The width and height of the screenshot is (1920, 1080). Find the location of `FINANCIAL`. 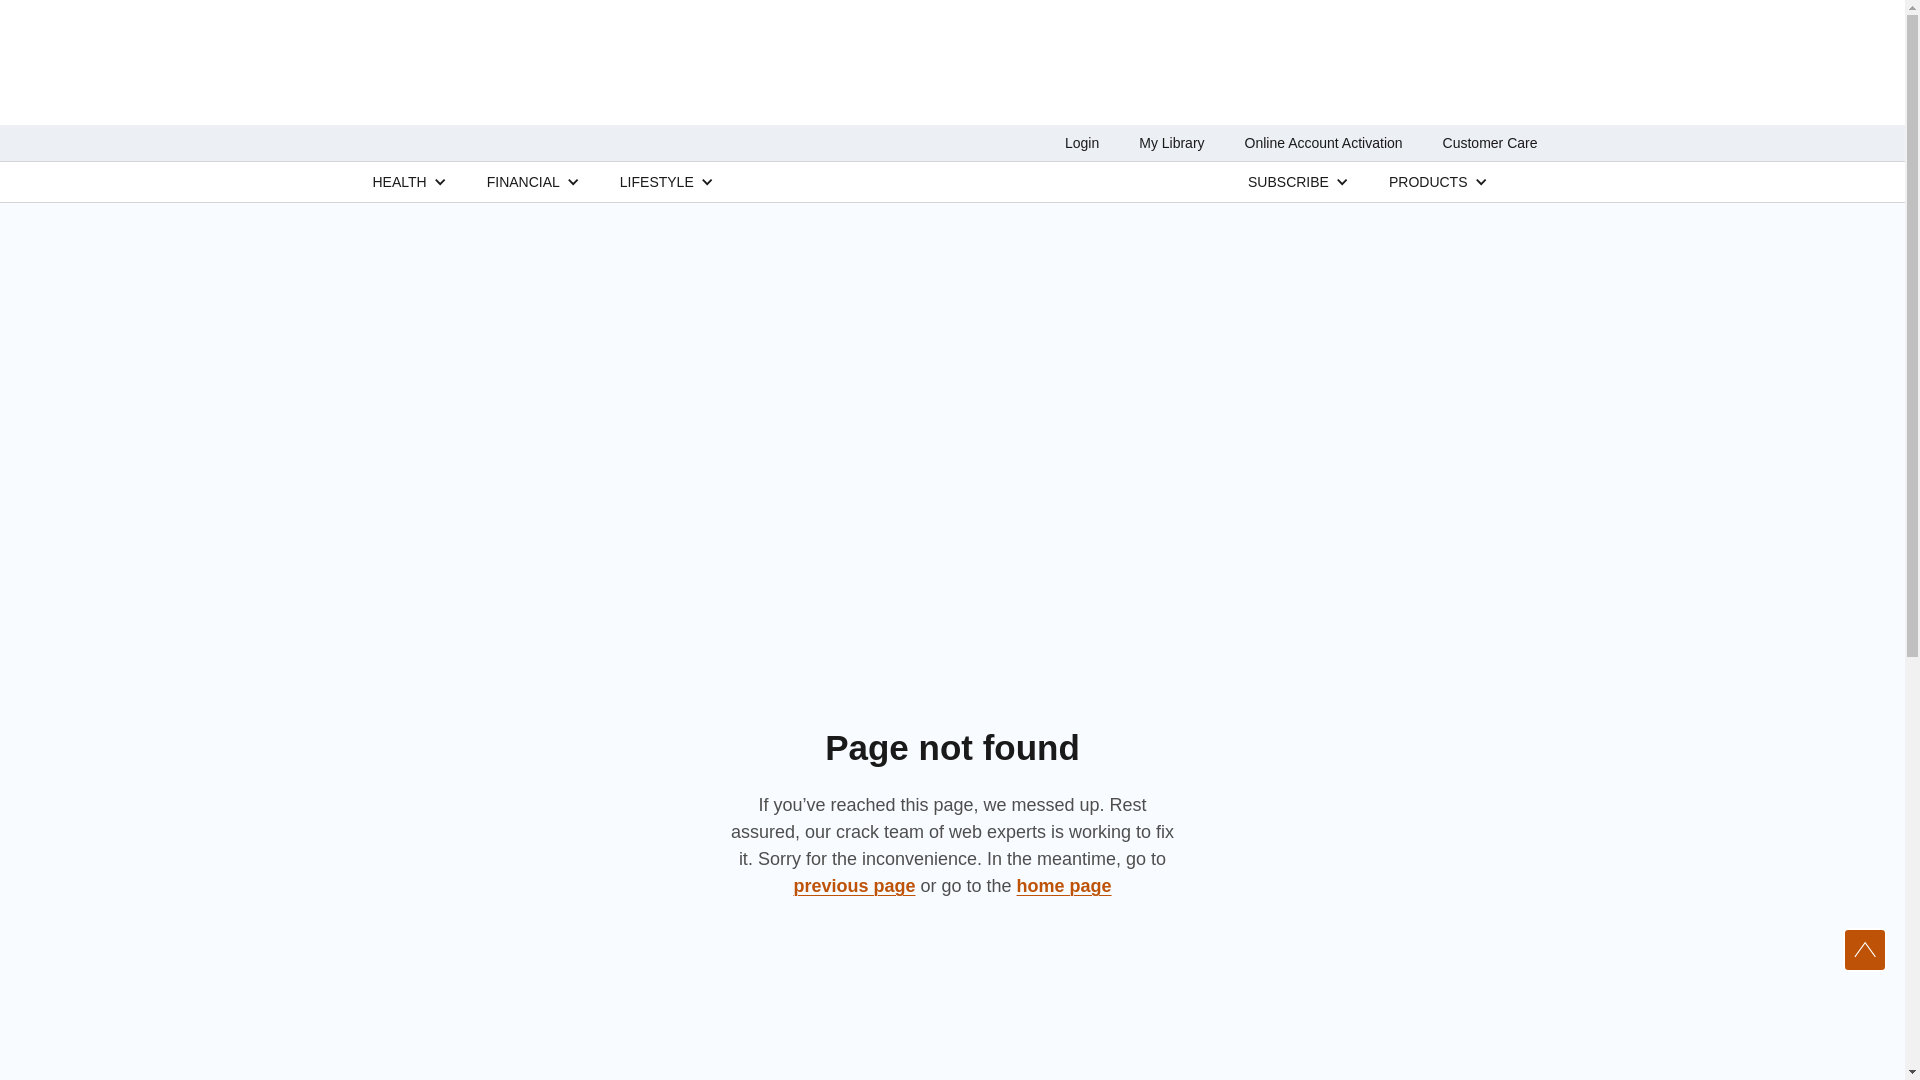

FINANCIAL is located at coordinates (524, 181).